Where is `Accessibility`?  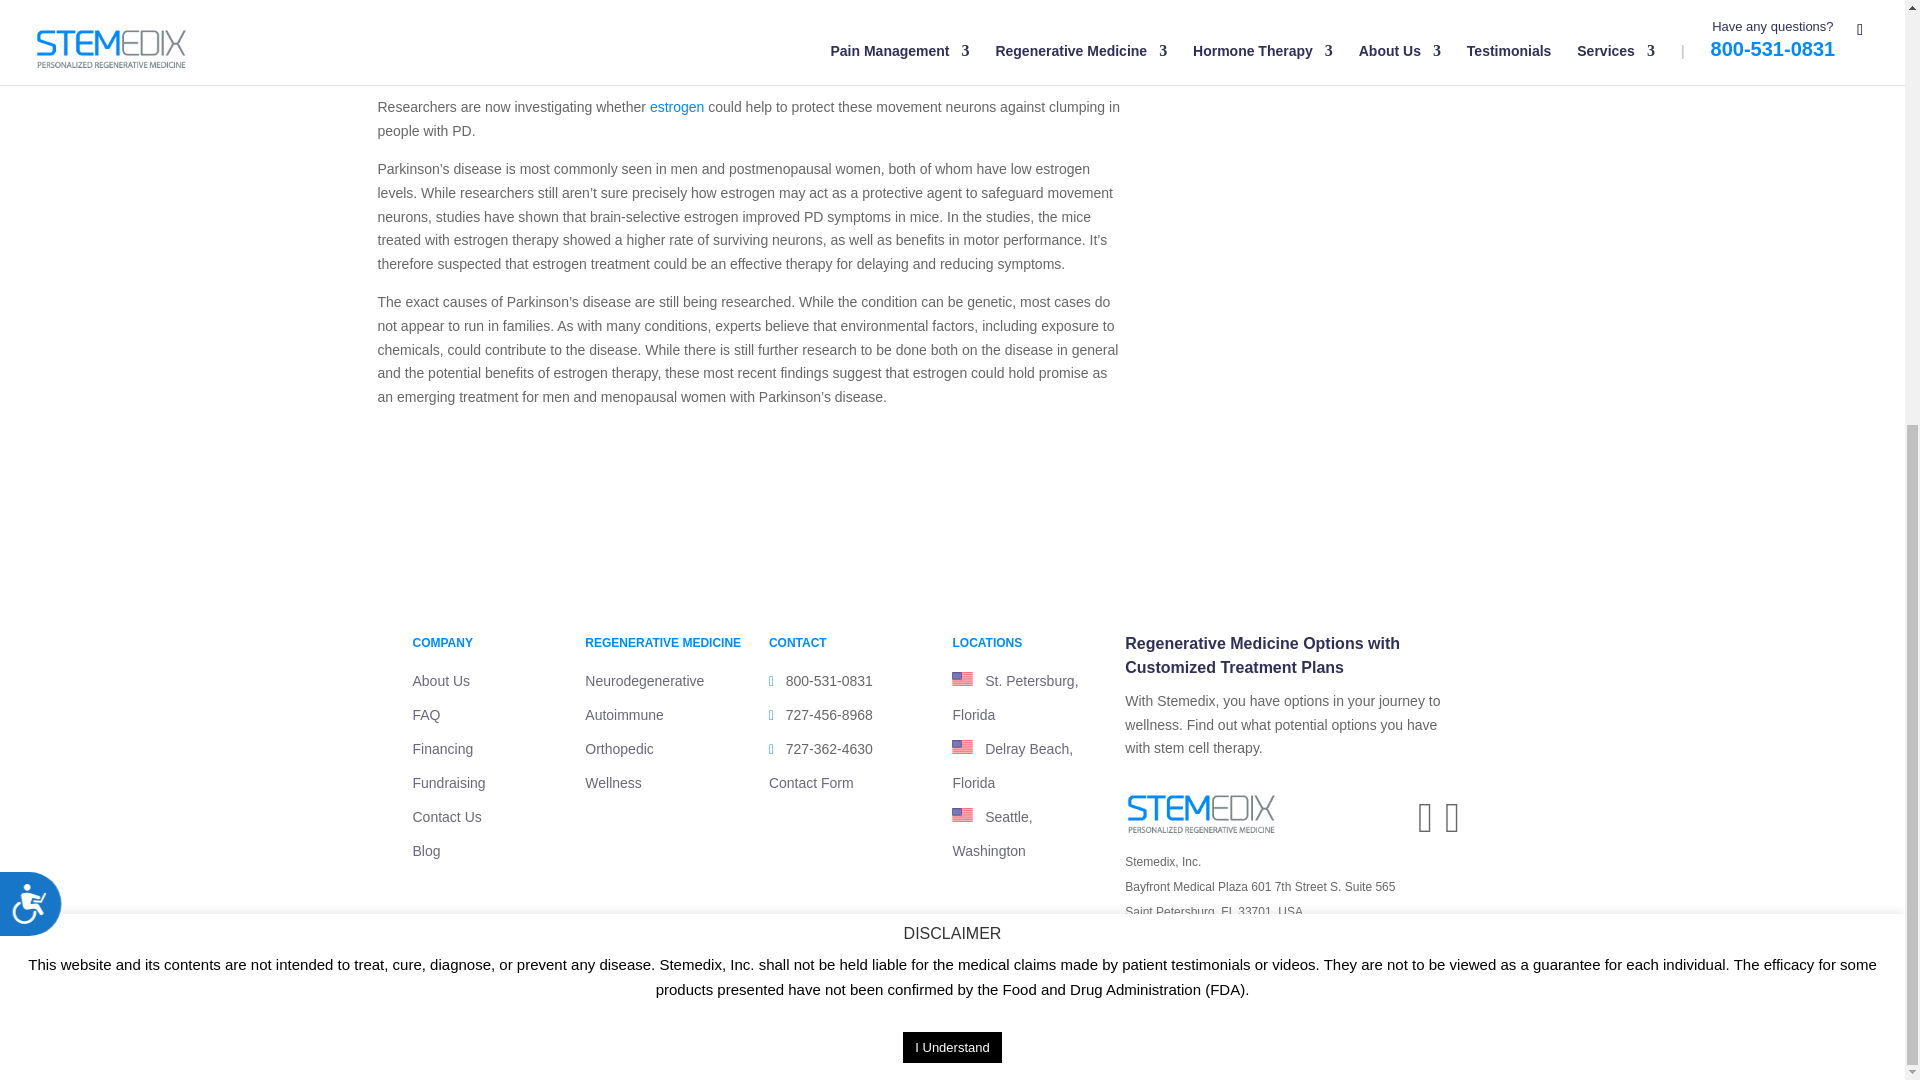
Accessibility is located at coordinates (38, 219).